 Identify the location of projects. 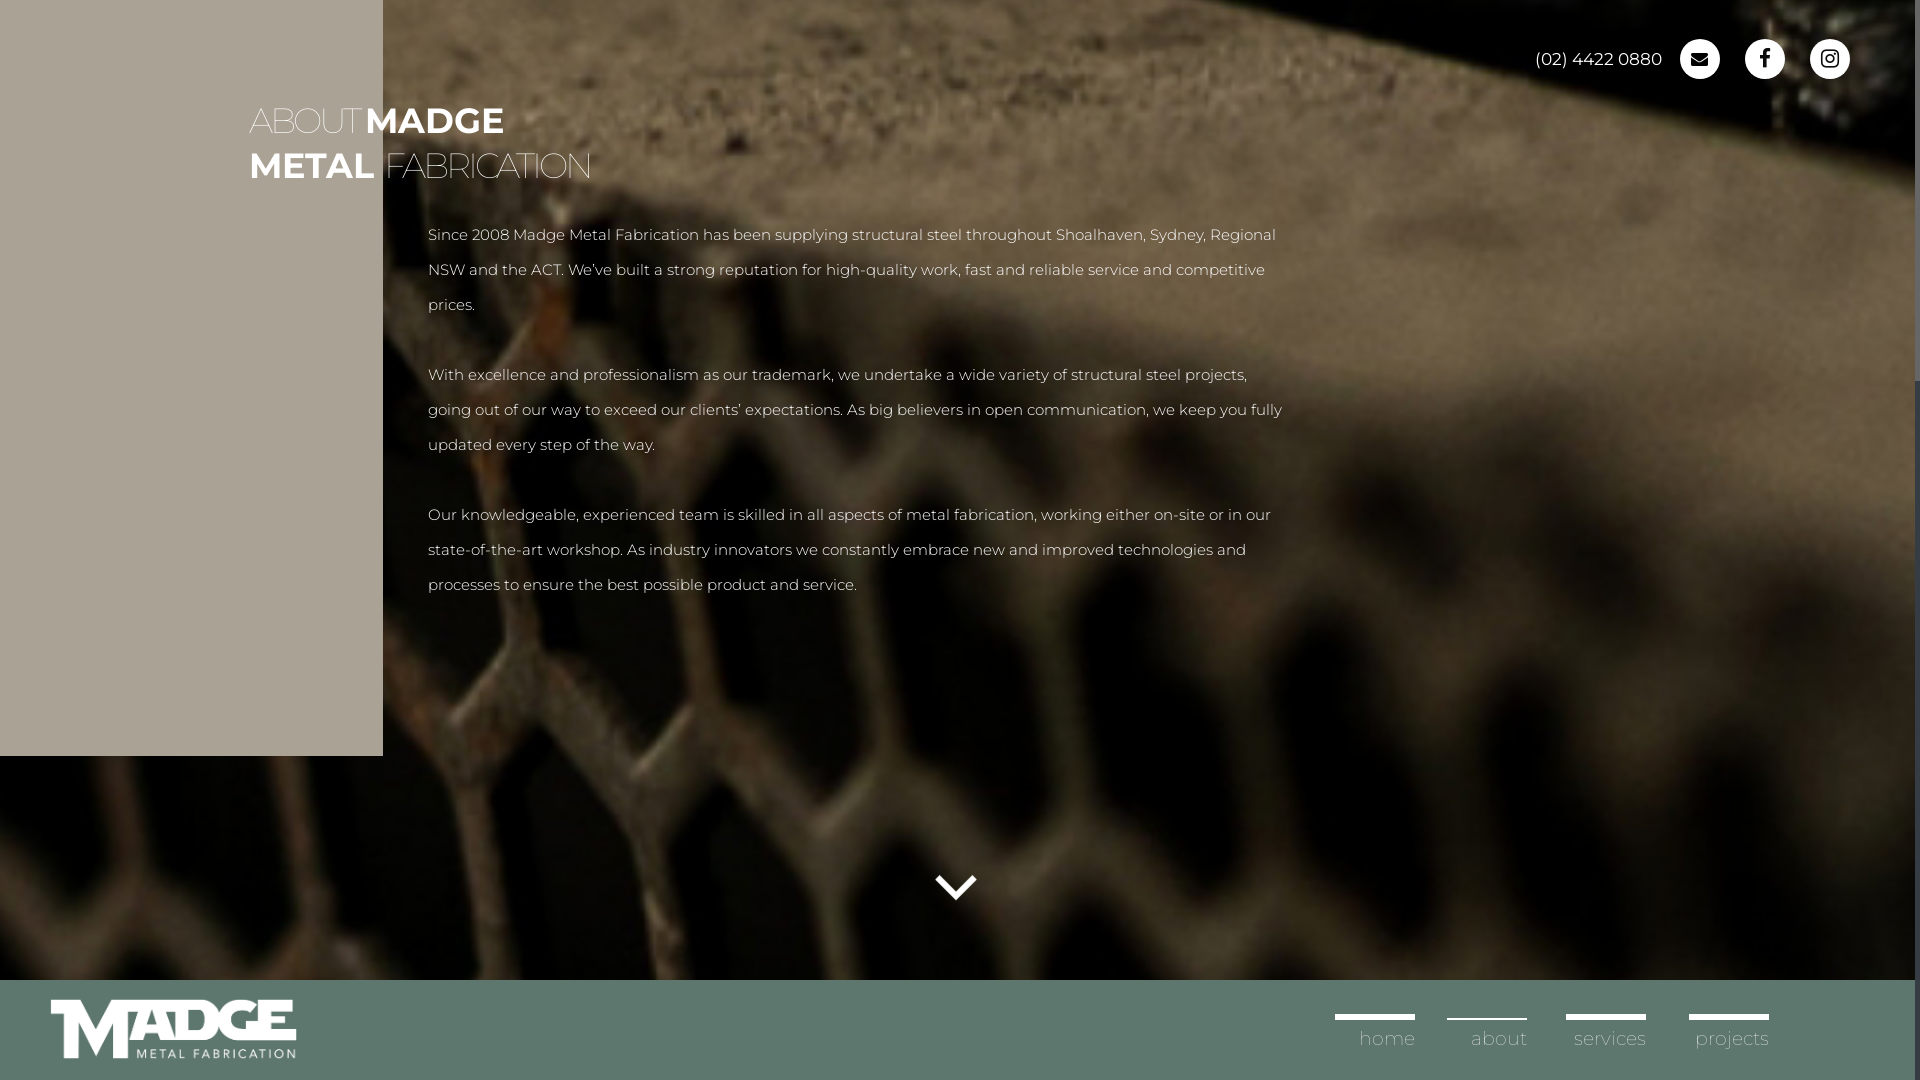
(1732, 1039).